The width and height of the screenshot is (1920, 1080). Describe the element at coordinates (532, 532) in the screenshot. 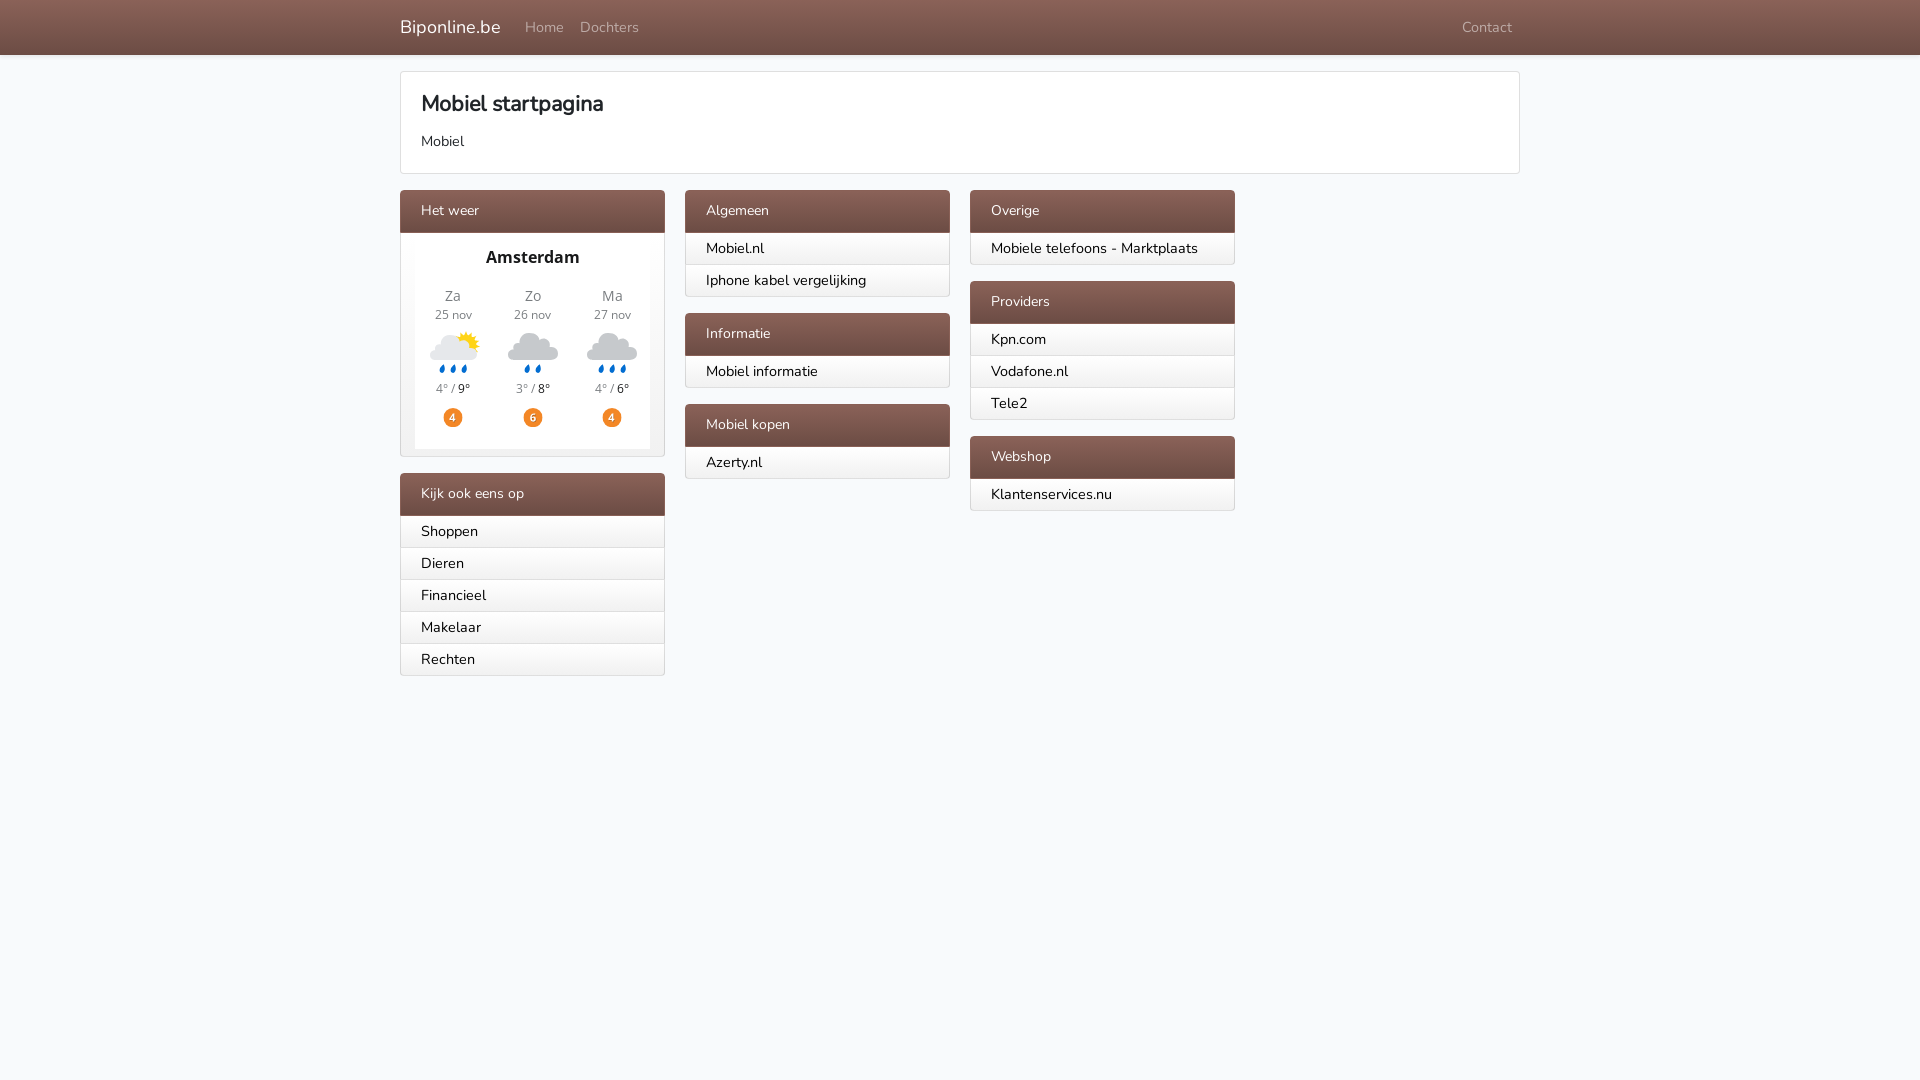

I see `Shoppen` at that location.